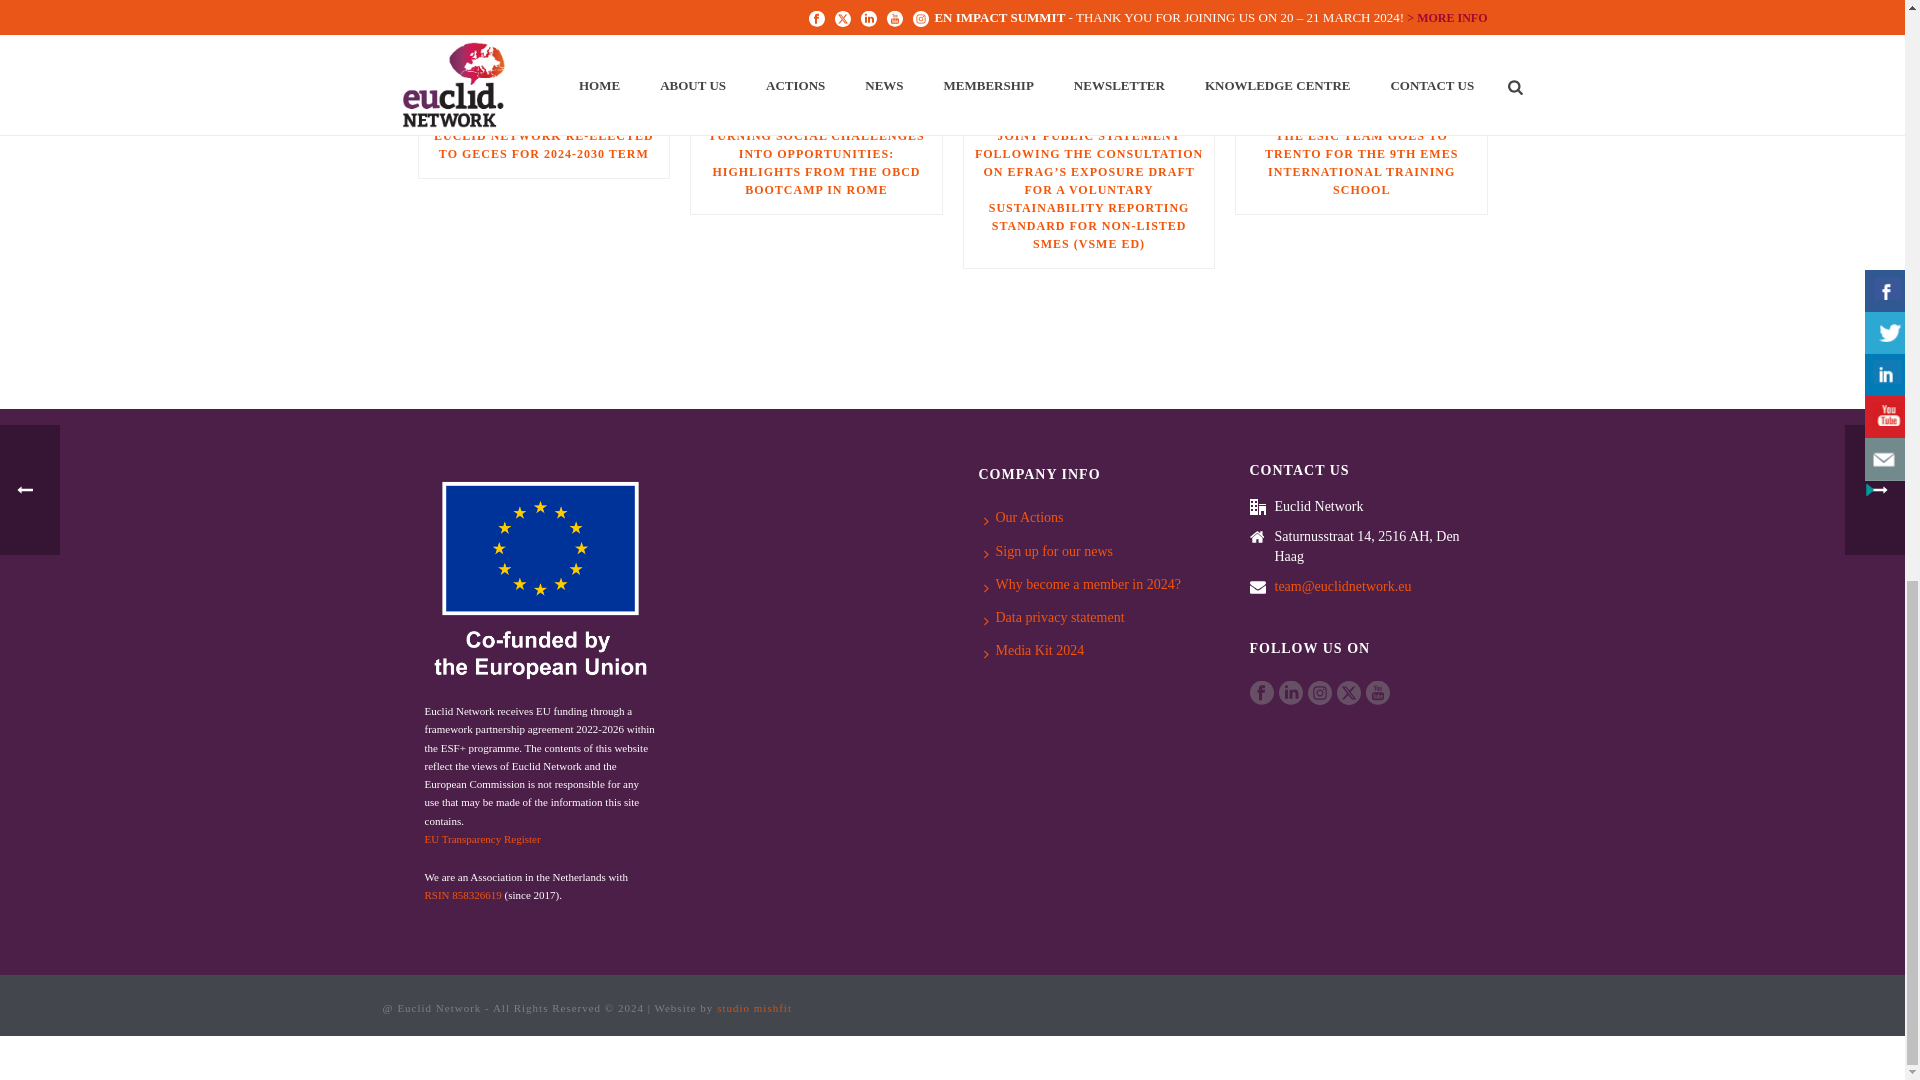  Describe the element at coordinates (1348, 693) in the screenshot. I see `Follow Us on twitter` at that location.